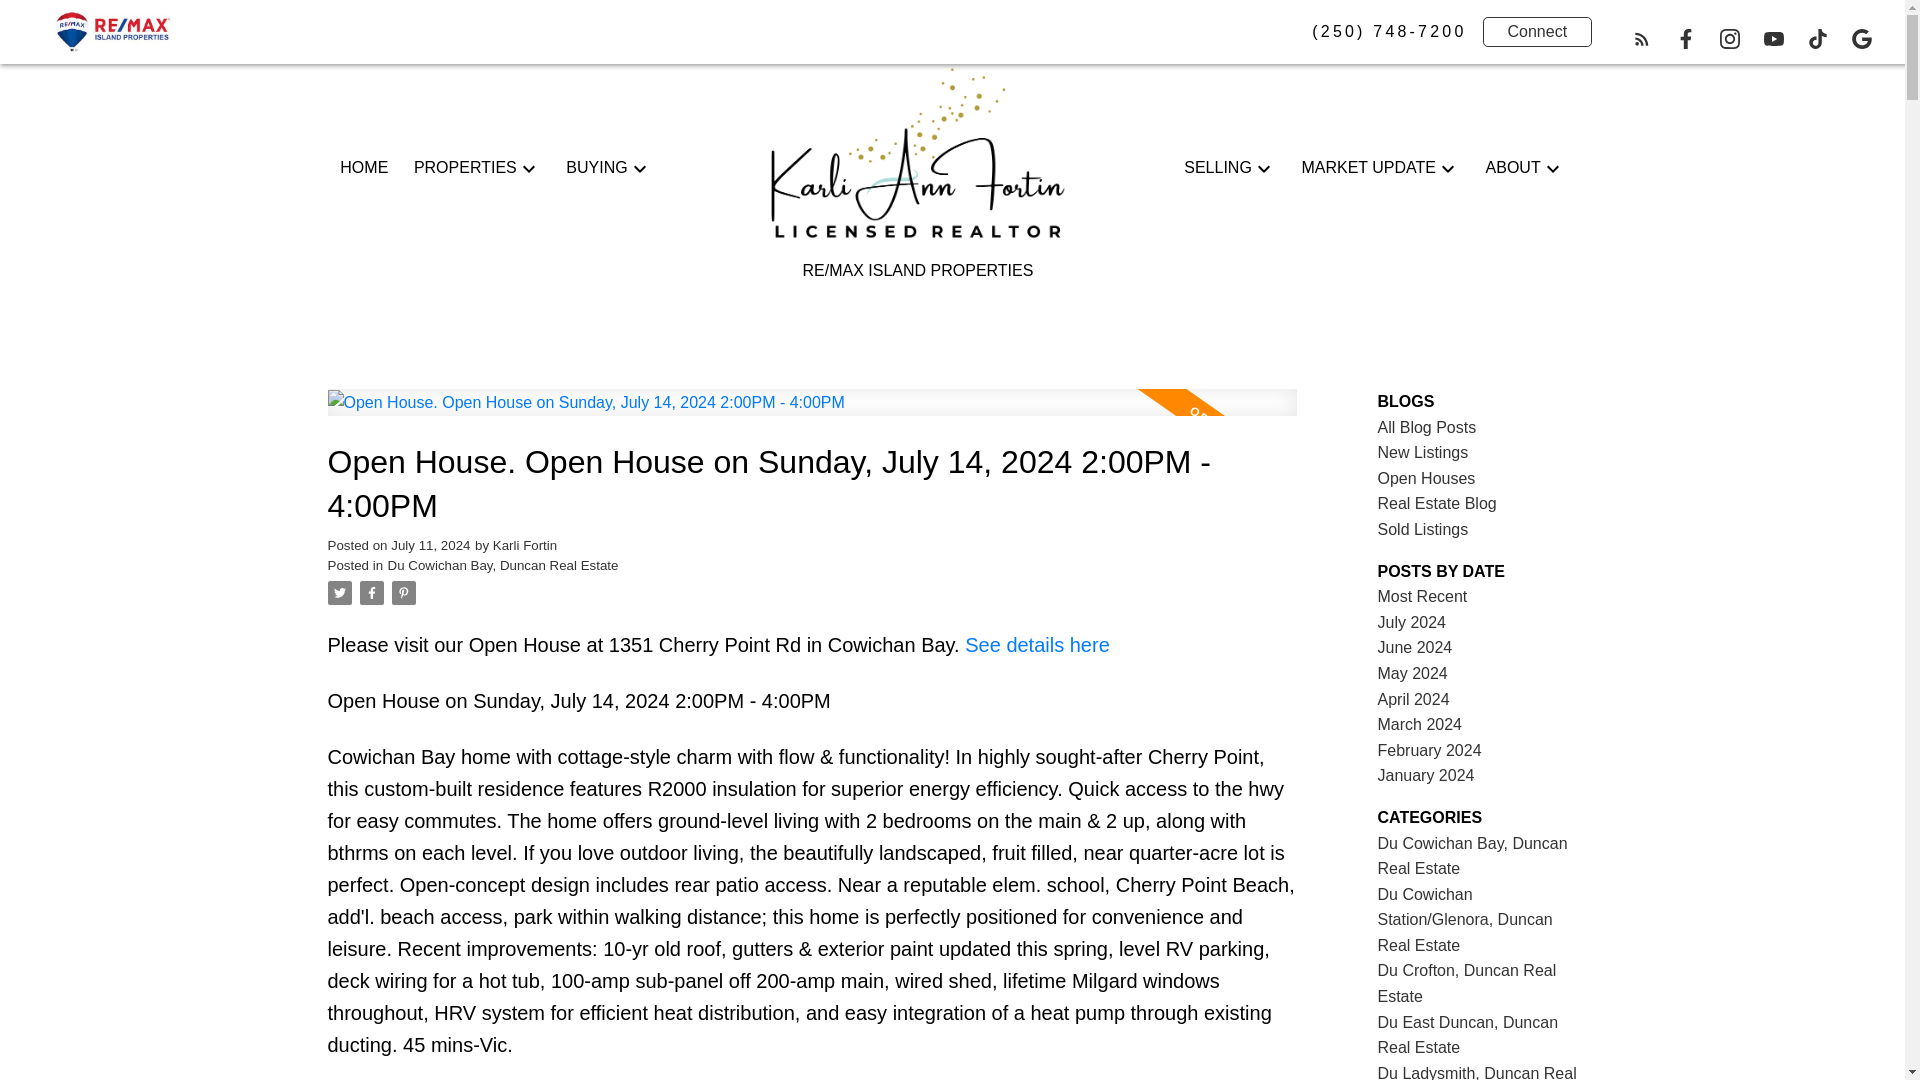  I want to click on Read full post, so click(812, 414).